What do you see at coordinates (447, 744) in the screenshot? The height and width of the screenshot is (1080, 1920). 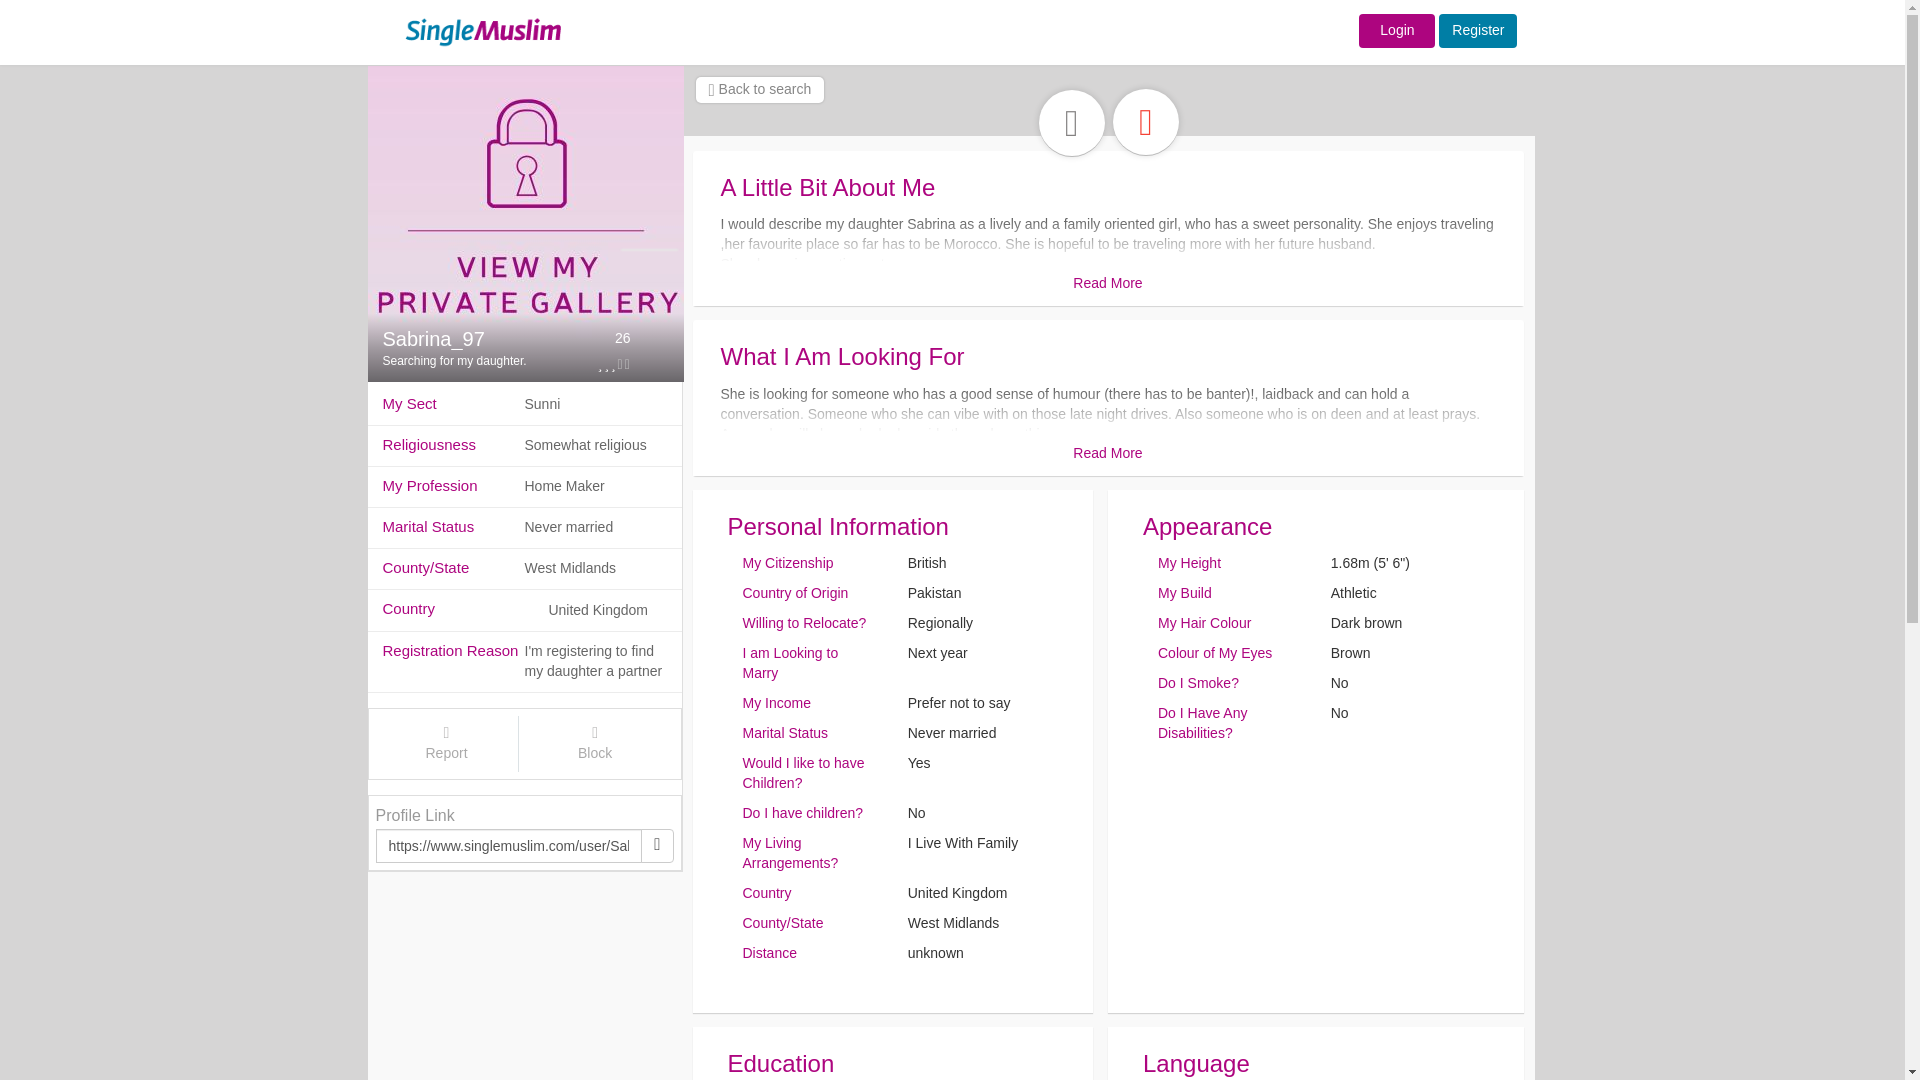 I see `Report` at bounding box center [447, 744].